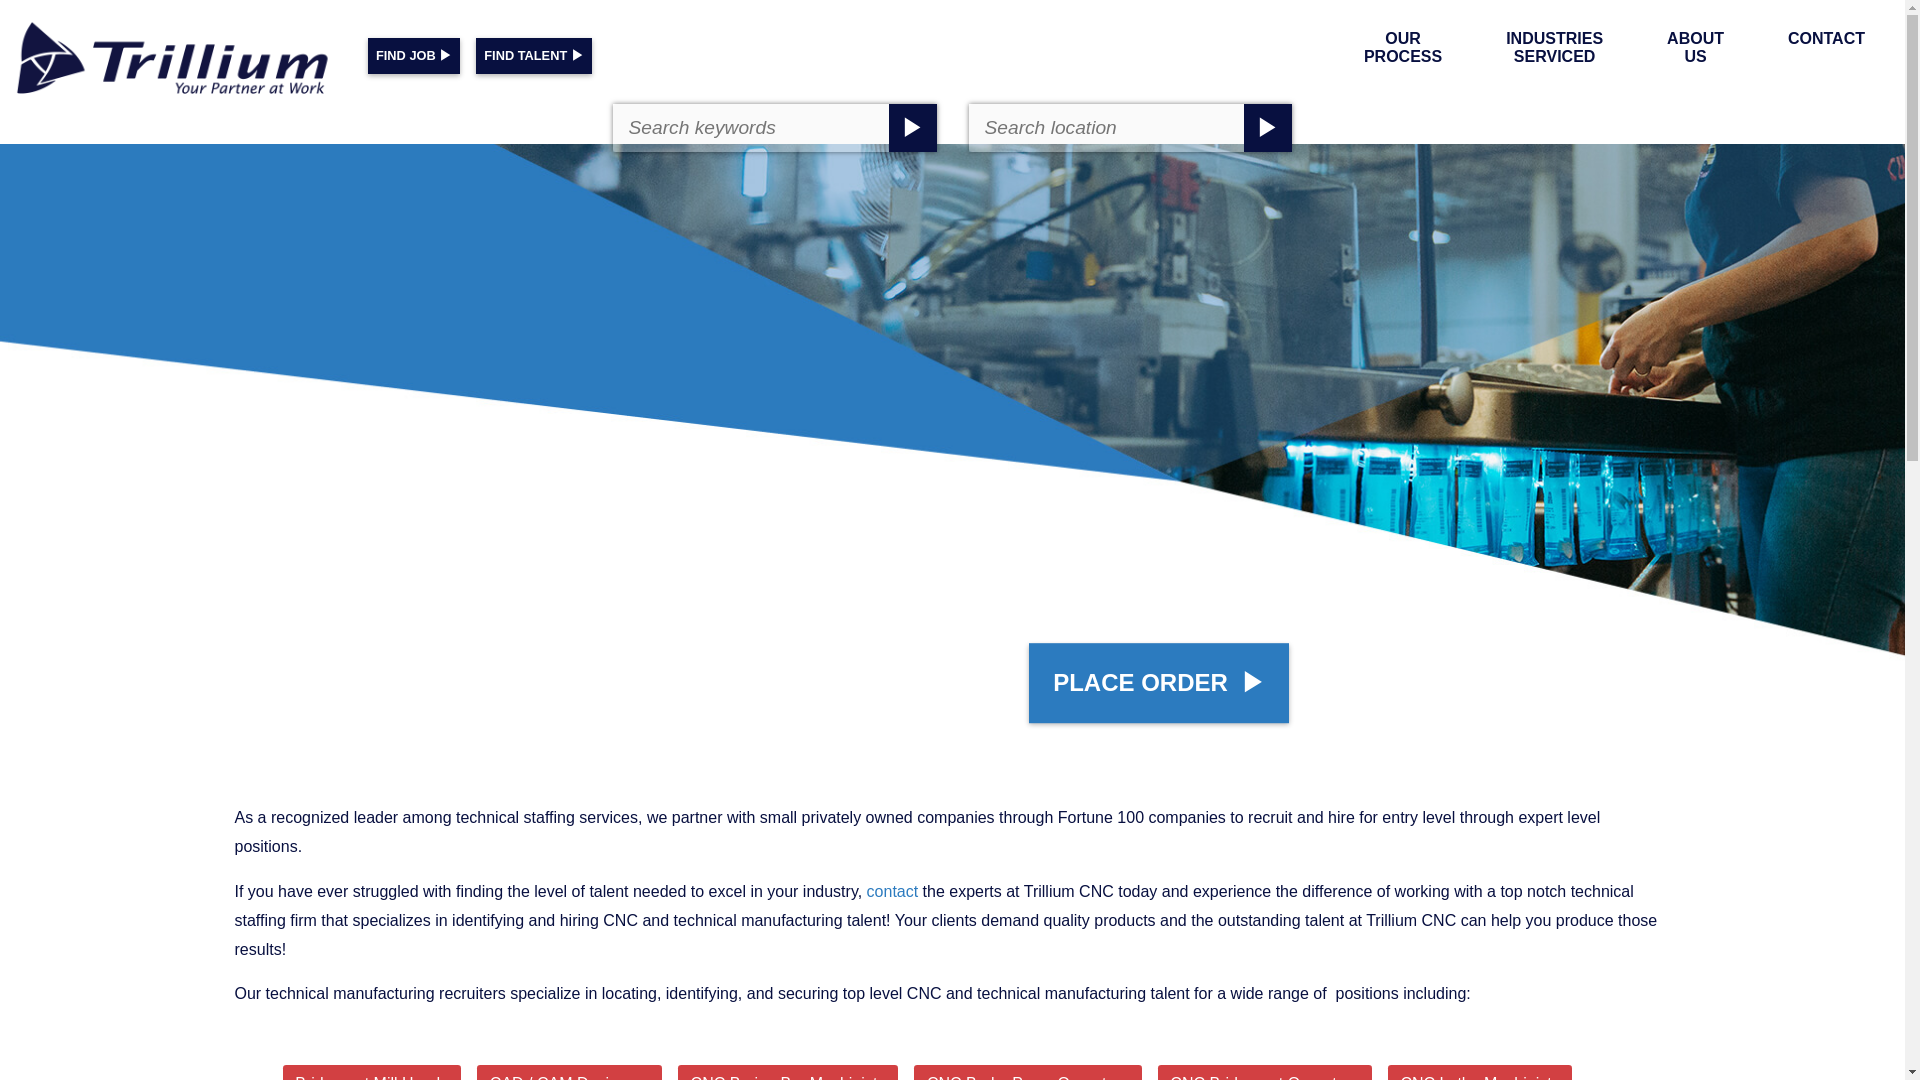 This screenshot has height=1080, width=1920. Describe the element at coordinates (1264, 1072) in the screenshot. I see `CNC Bridgeport Operators` at that location.